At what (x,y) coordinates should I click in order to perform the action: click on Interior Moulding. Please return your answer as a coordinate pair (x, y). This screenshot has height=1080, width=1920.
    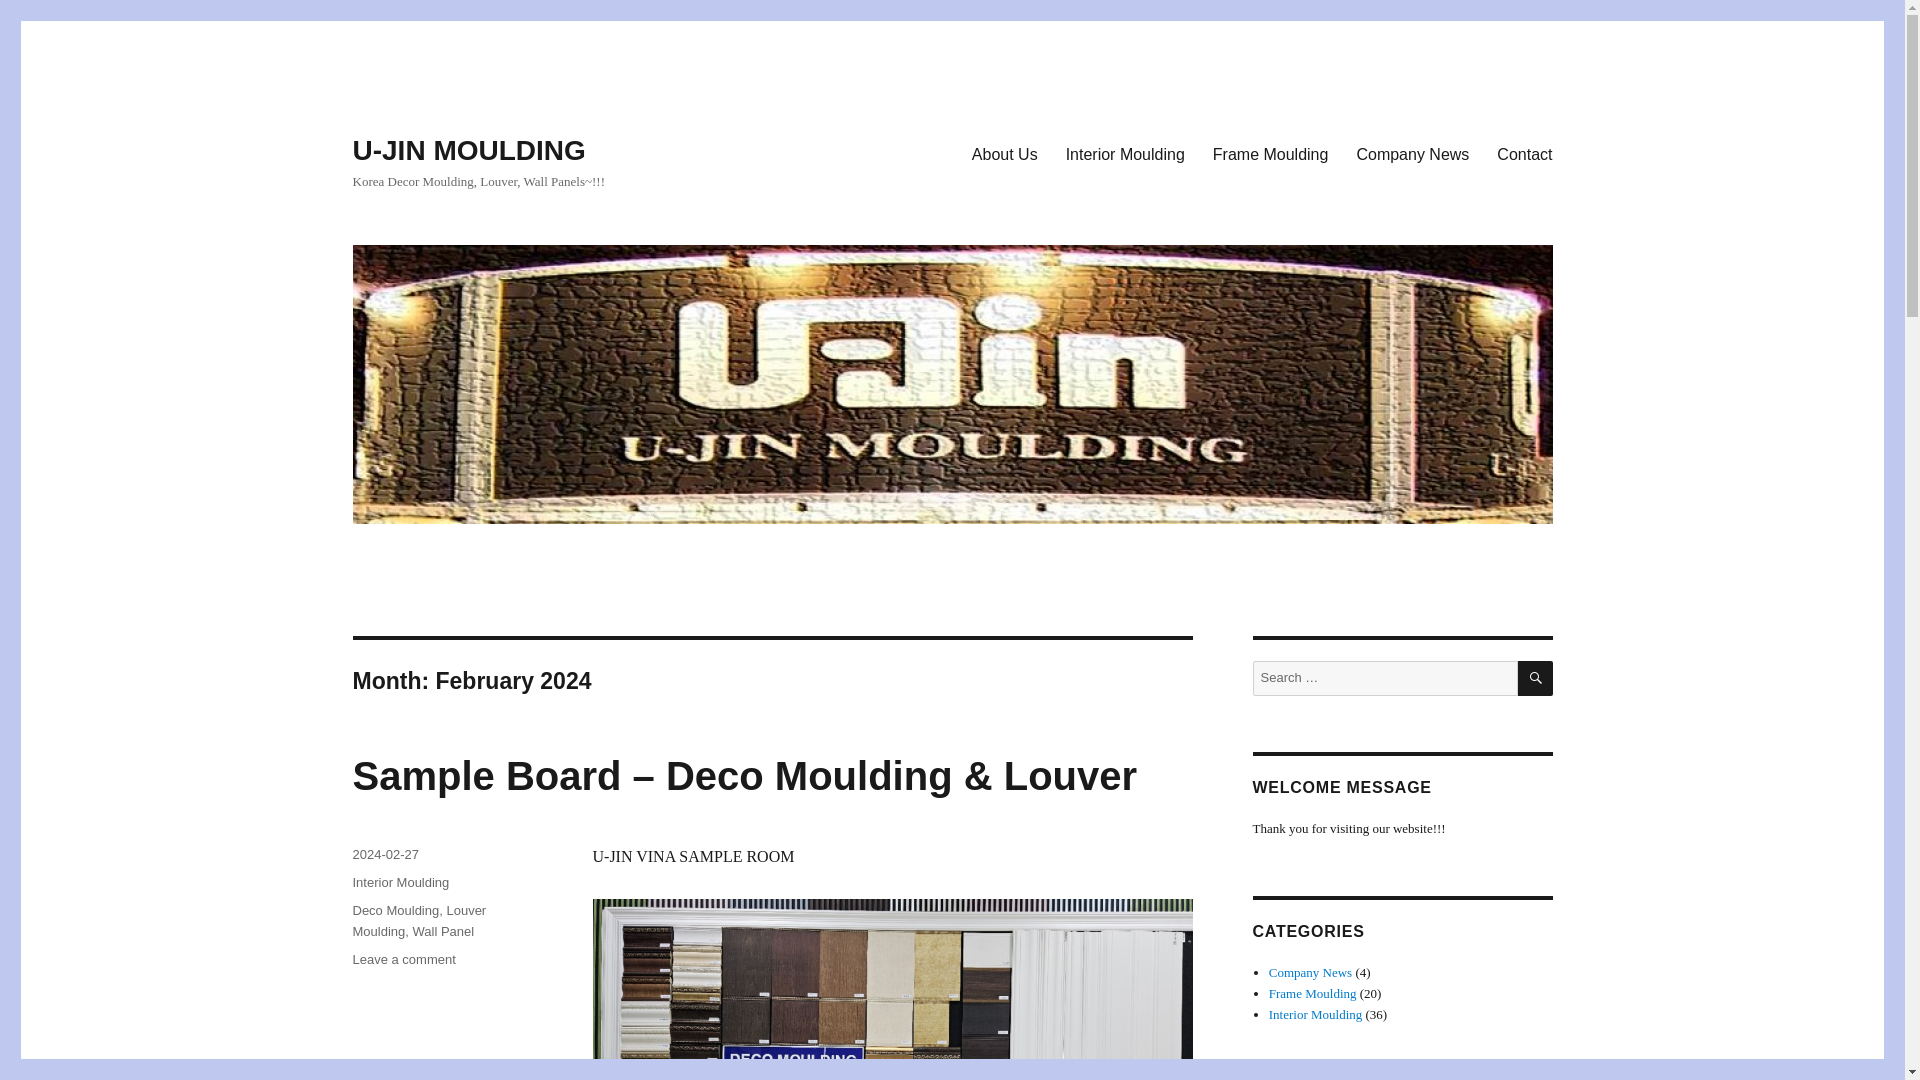
    Looking at the image, I should click on (1316, 1014).